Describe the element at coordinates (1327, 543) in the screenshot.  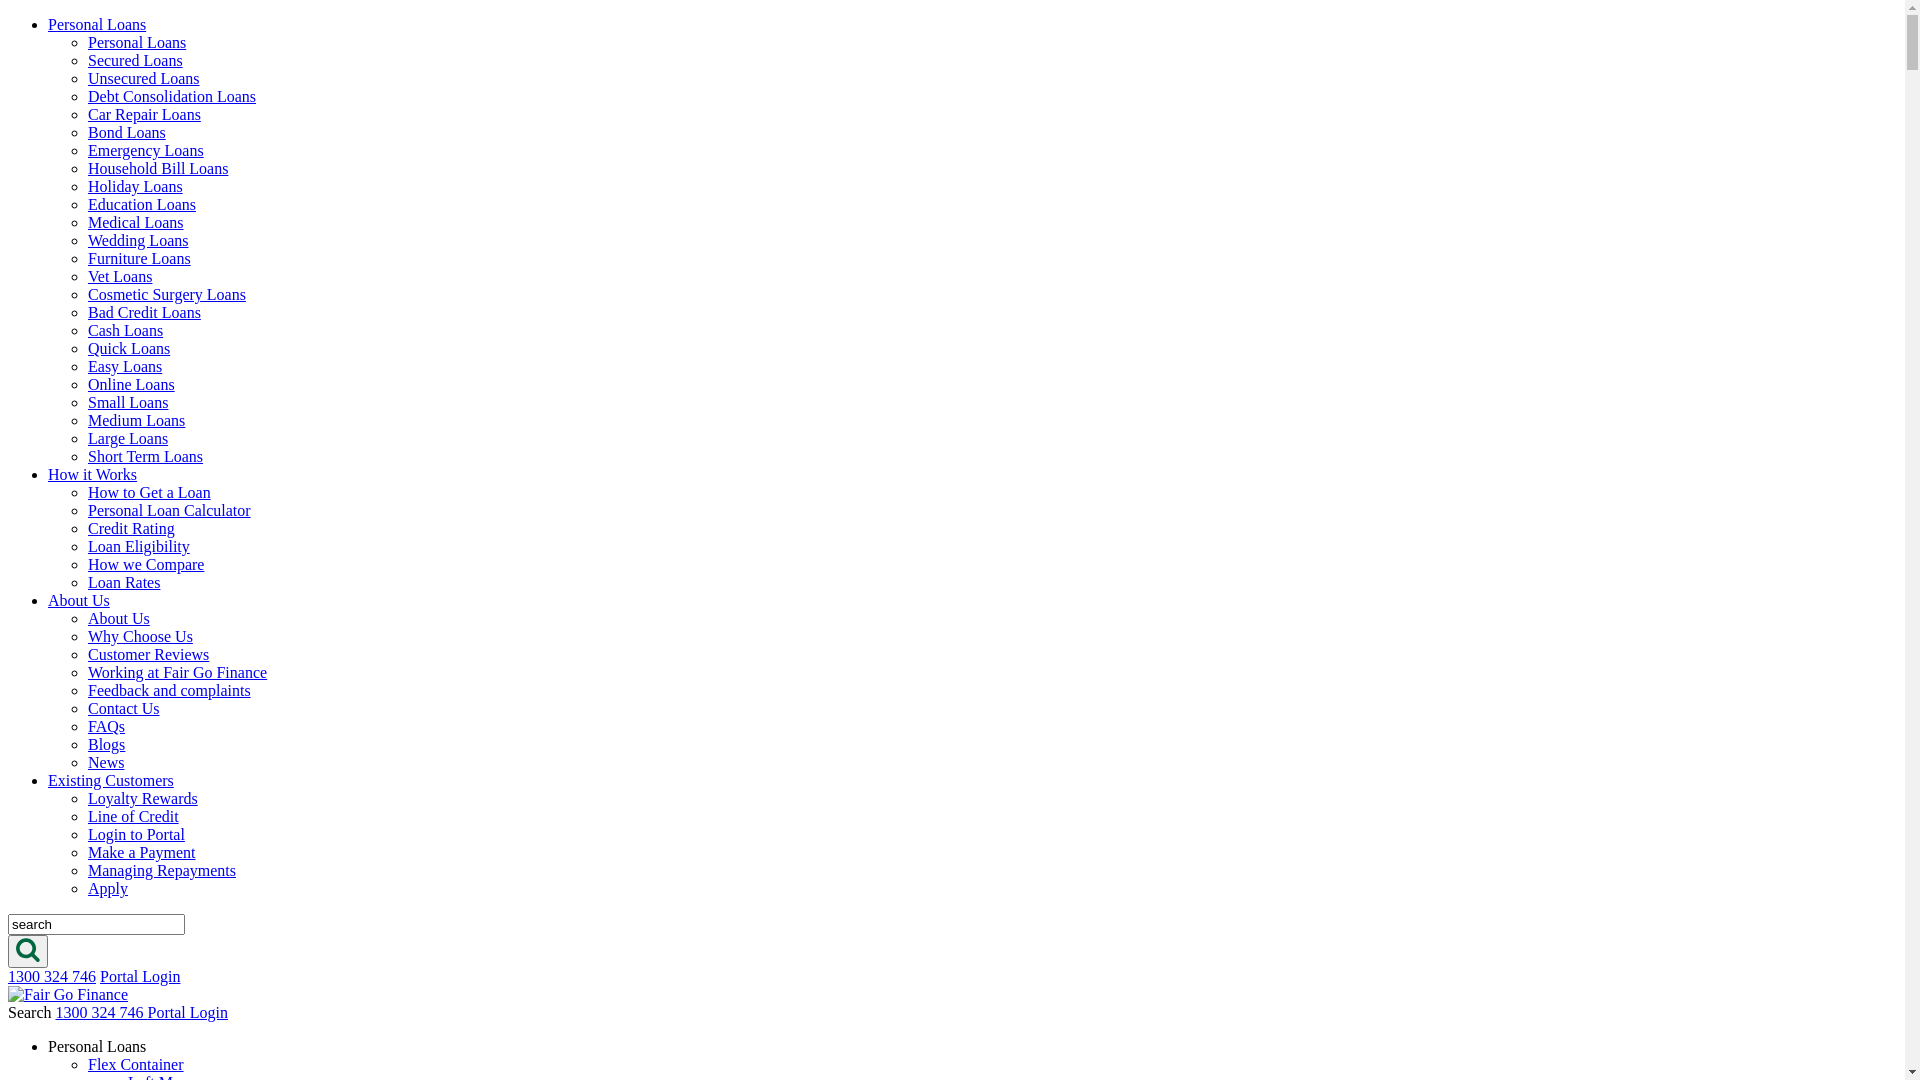
I see `Apply Now` at that location.